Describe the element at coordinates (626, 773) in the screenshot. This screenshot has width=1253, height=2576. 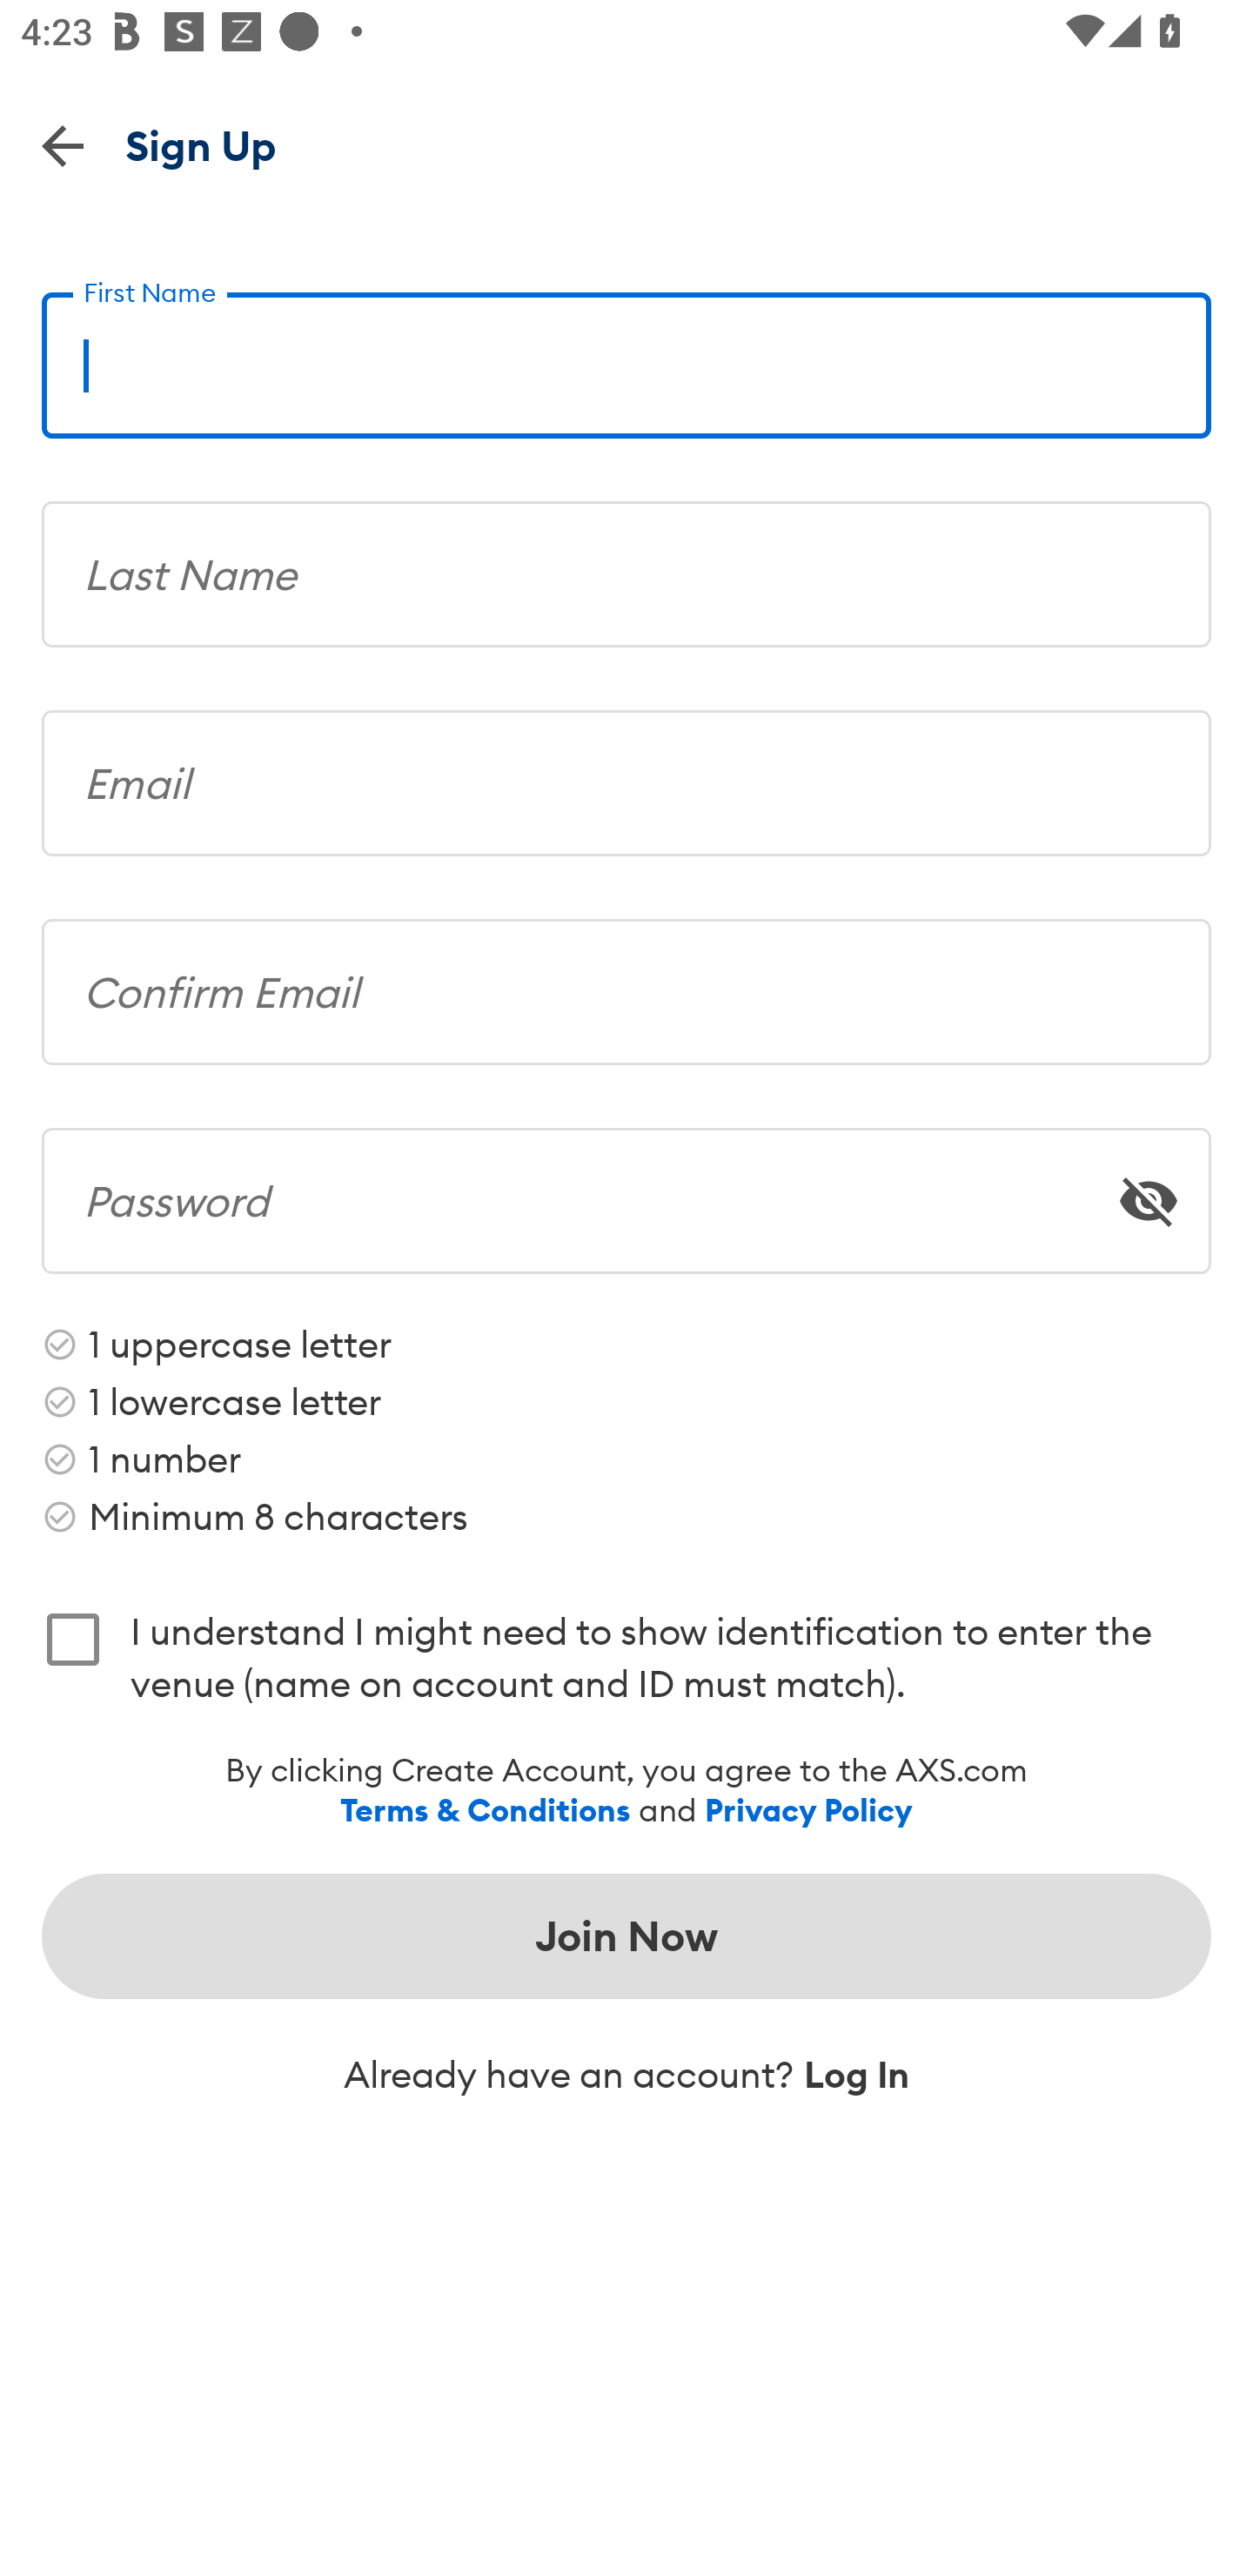
I see `Email` at that location.